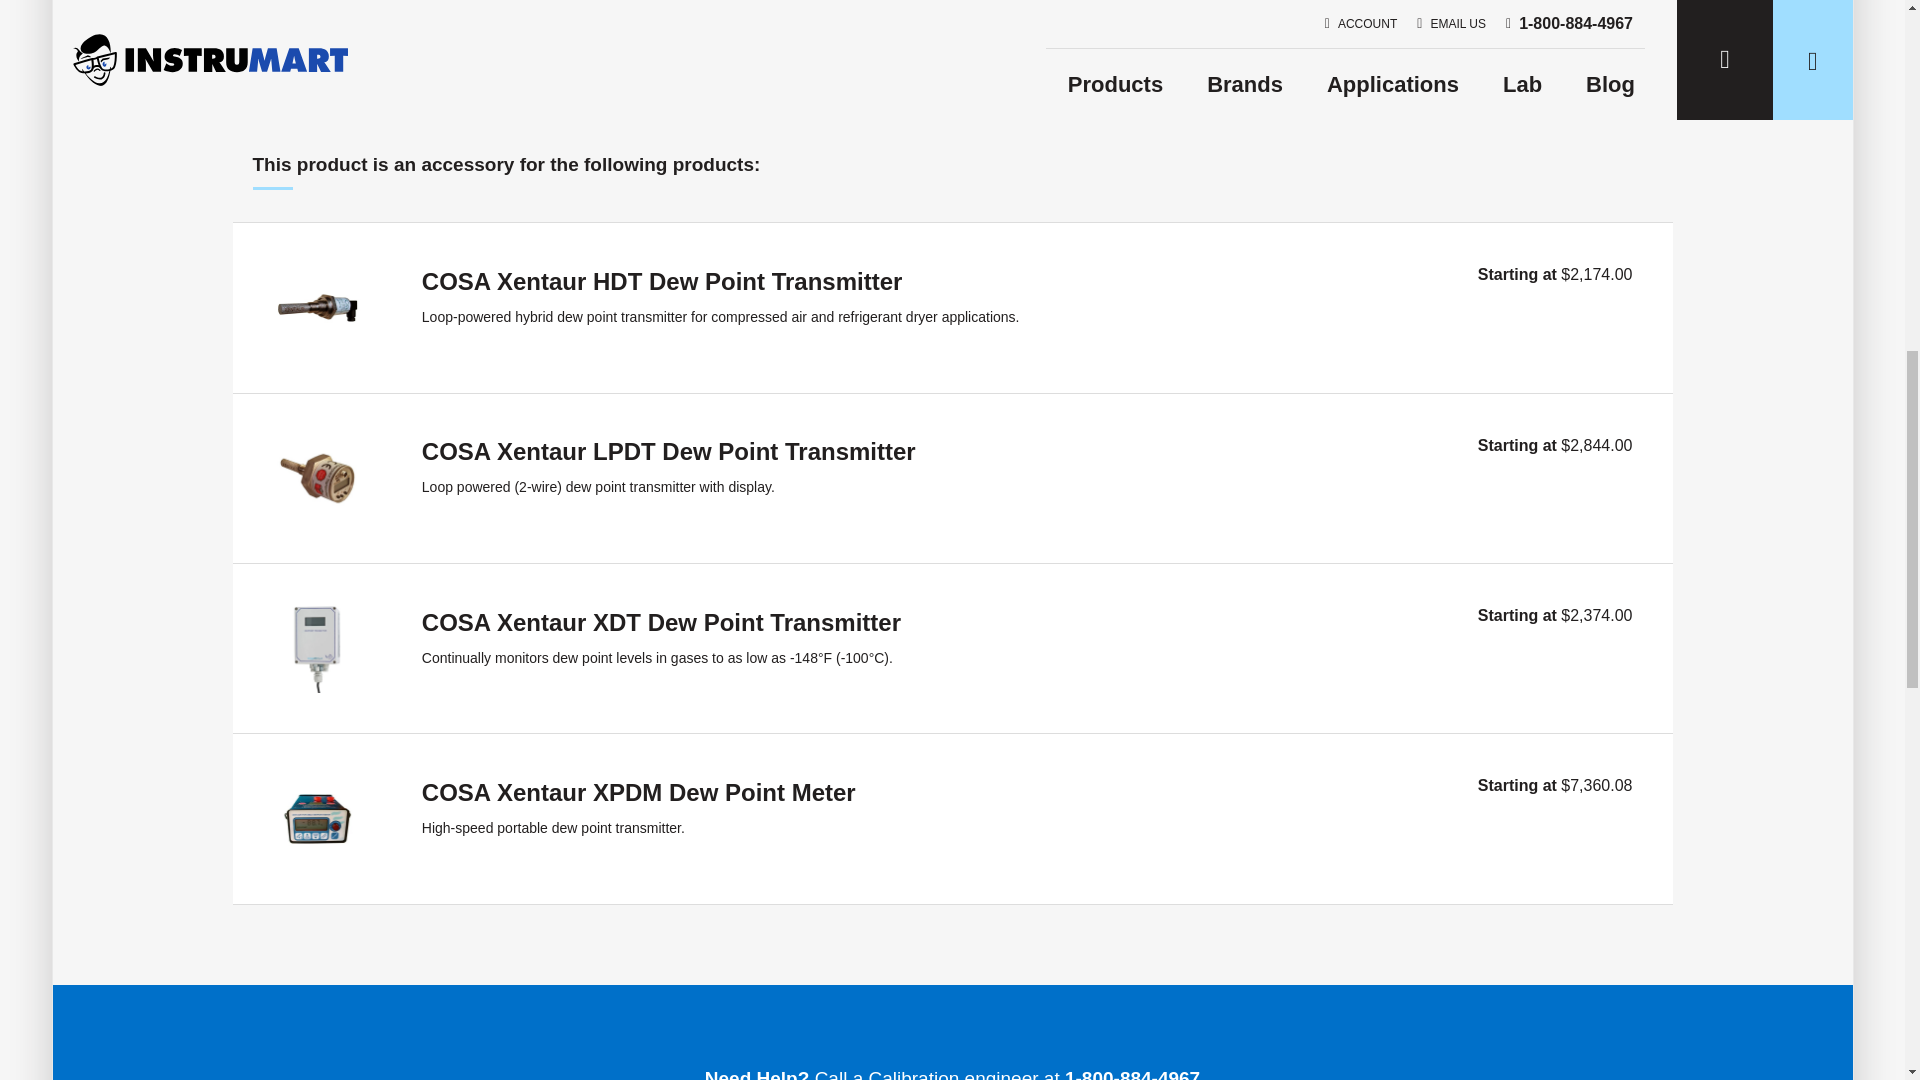 This screenshot has height=1080, width=1920. I want to click on Description, so click(1021, 44).